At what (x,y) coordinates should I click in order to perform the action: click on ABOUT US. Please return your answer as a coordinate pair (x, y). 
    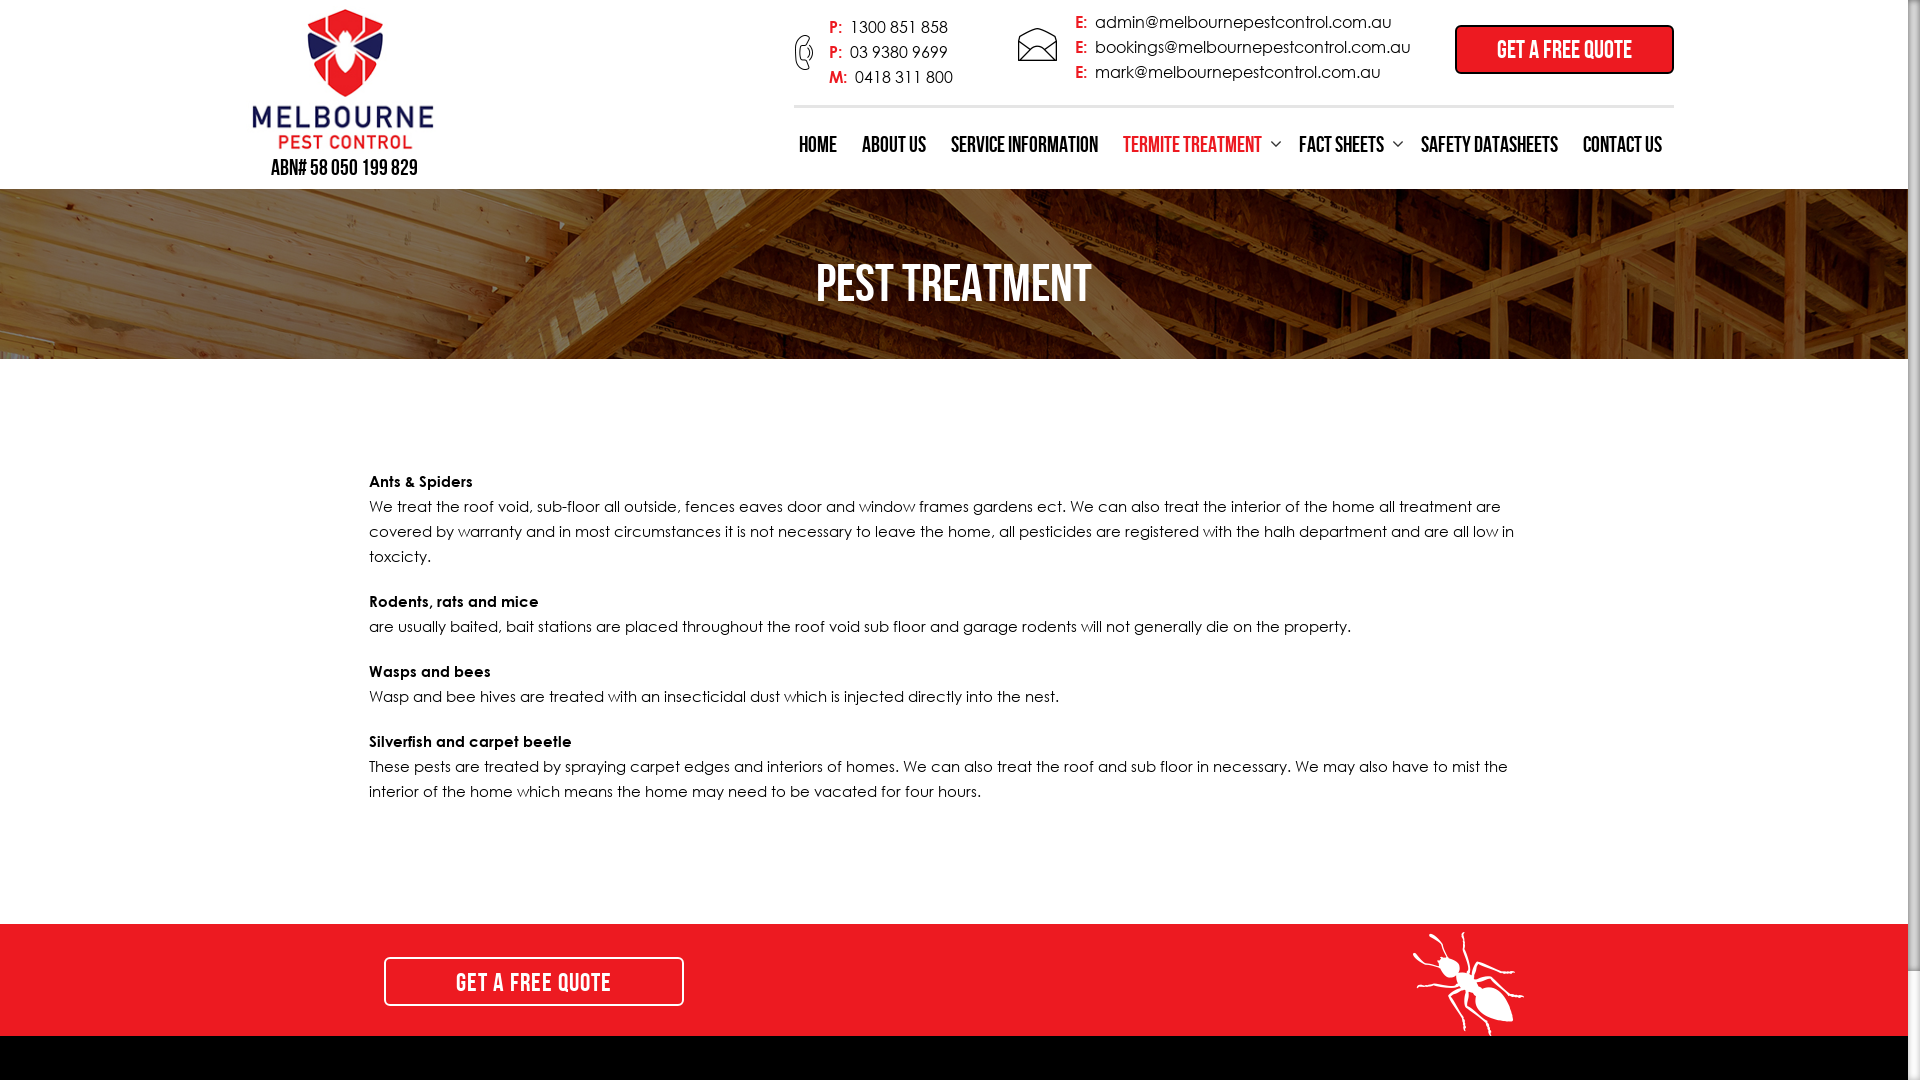
    Looking at the image, I should click on (894, 144).